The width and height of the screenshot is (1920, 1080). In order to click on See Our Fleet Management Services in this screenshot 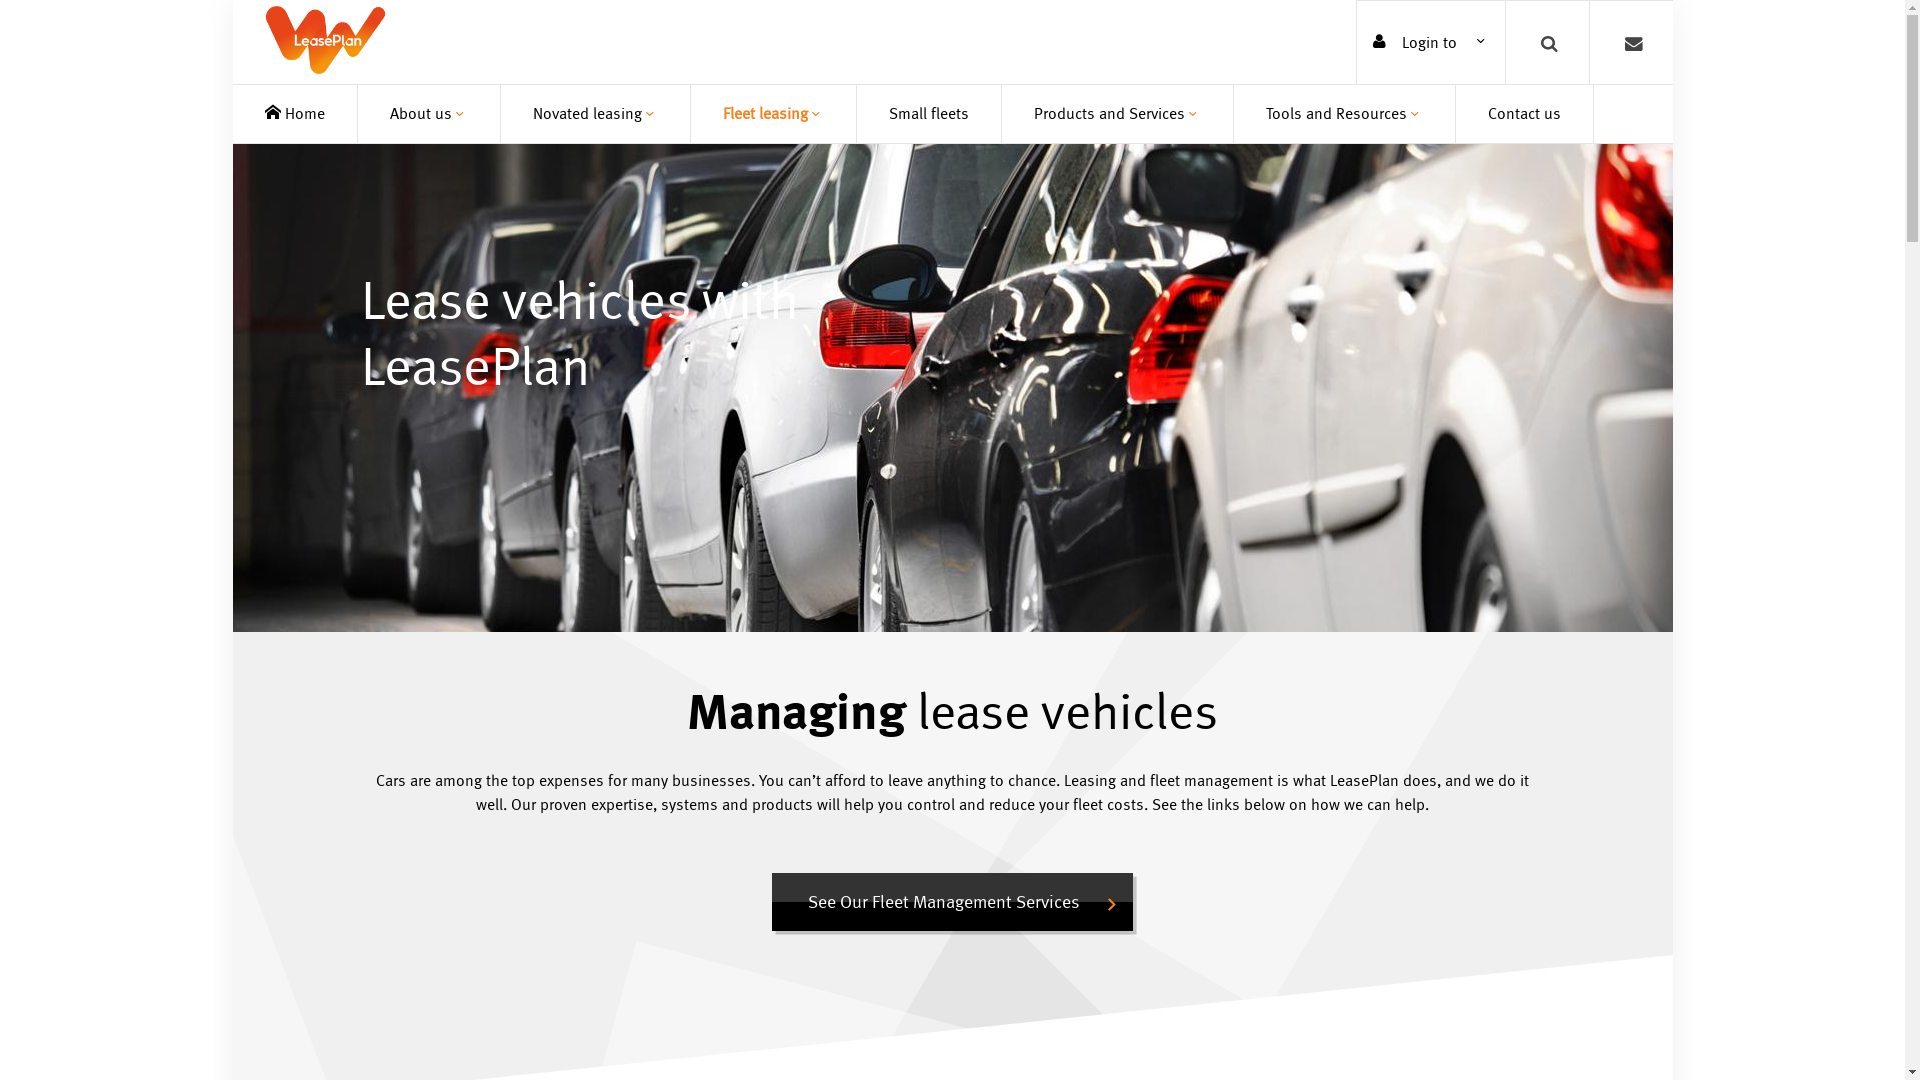, I will do `click(952, 902)`.